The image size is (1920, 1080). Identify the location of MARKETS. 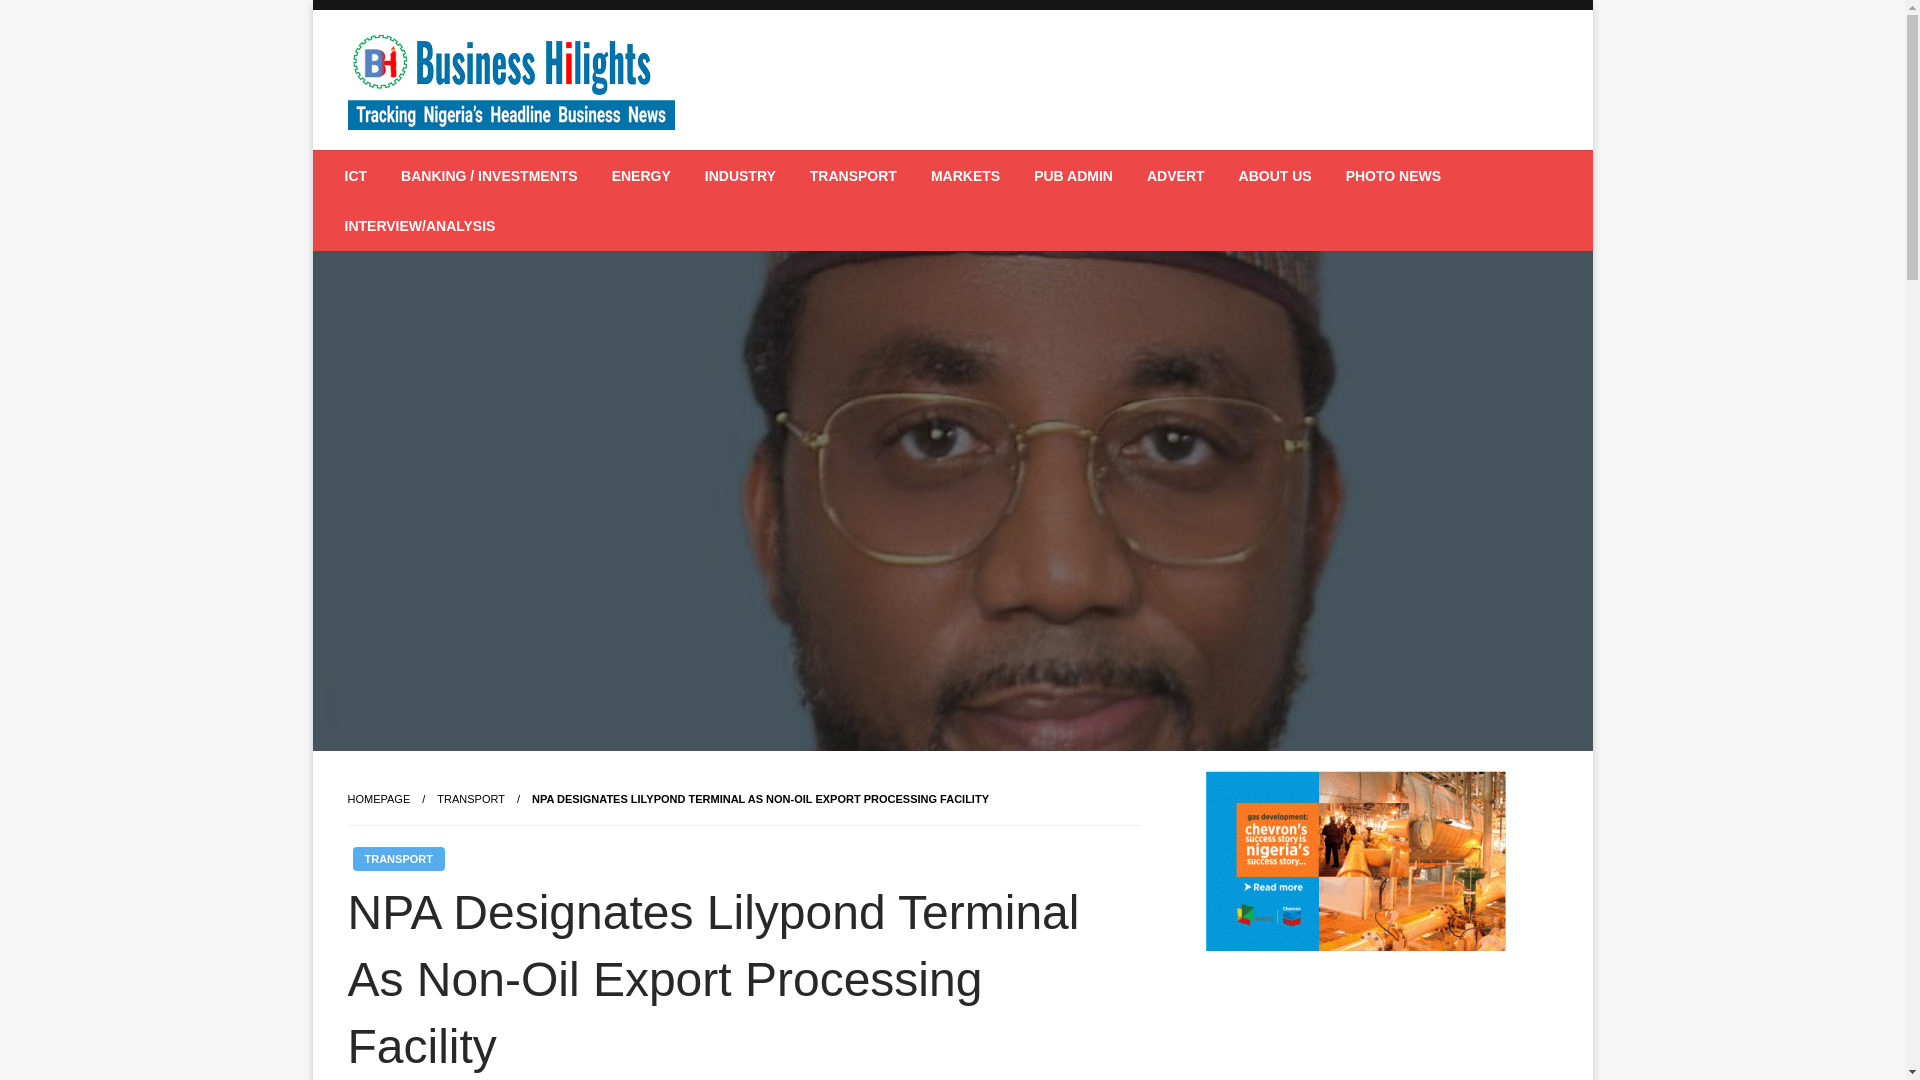
(965, 176).